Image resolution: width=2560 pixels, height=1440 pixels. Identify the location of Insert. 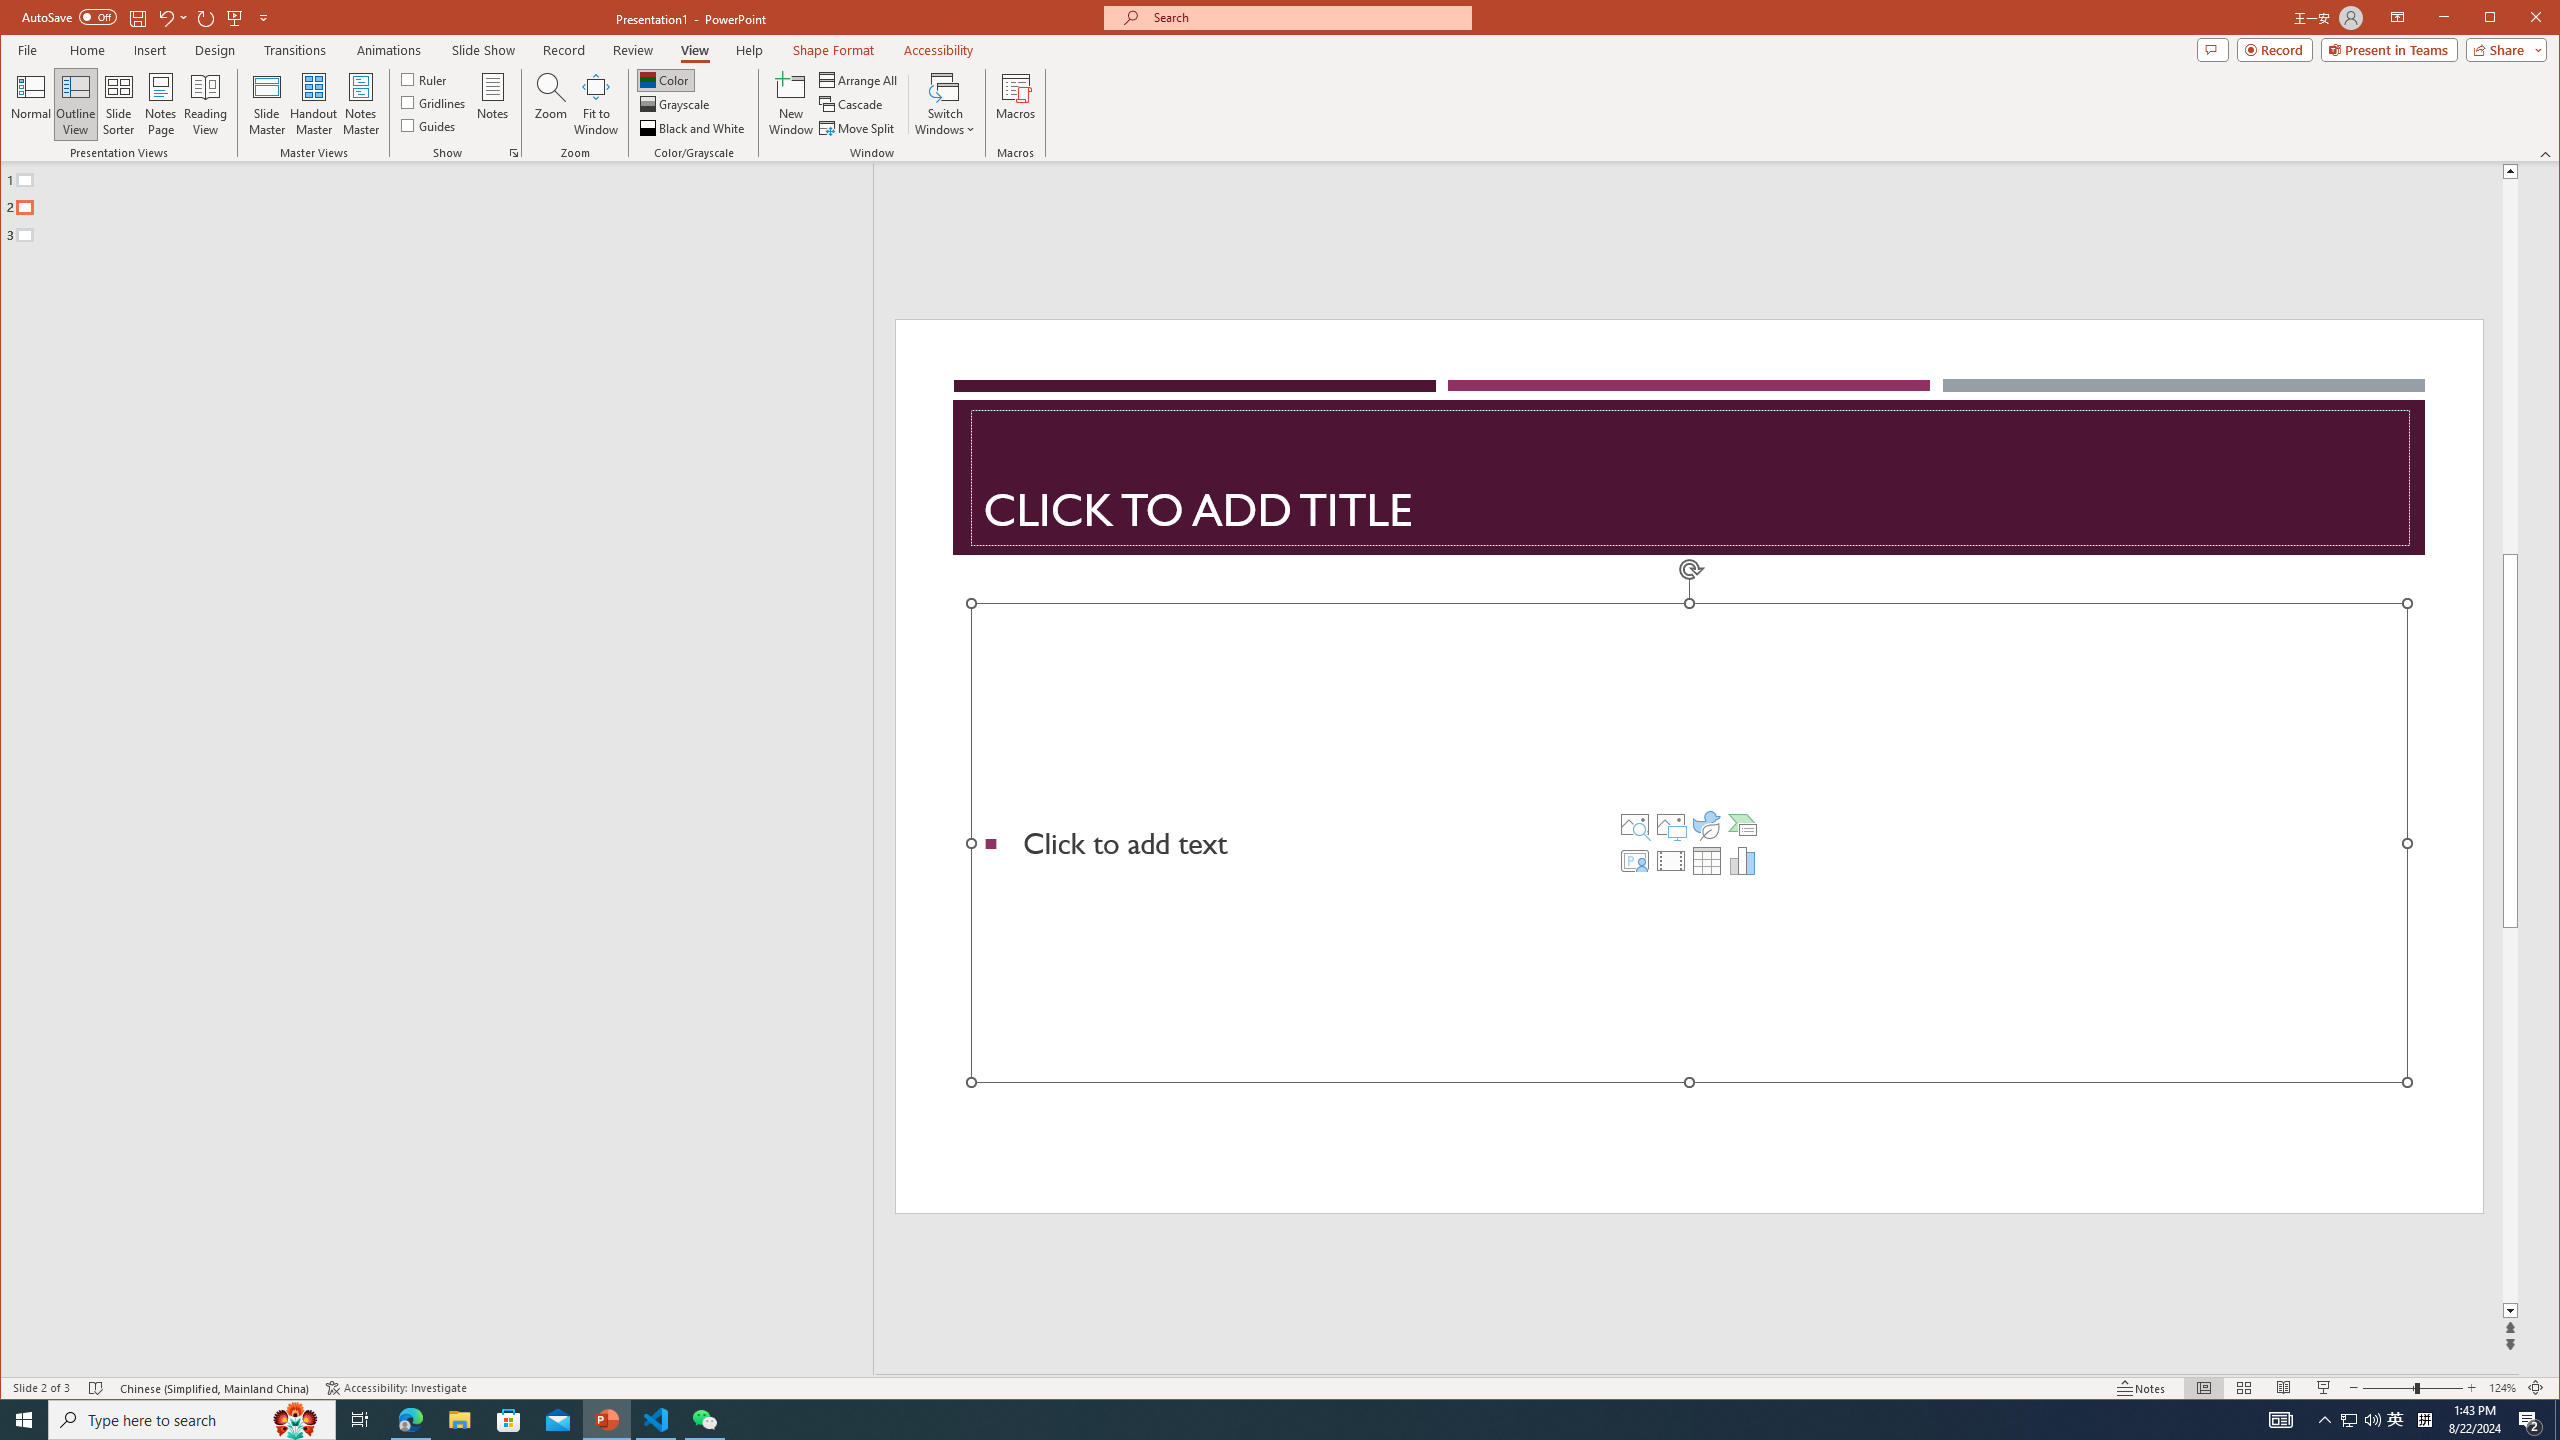
(150, 50).